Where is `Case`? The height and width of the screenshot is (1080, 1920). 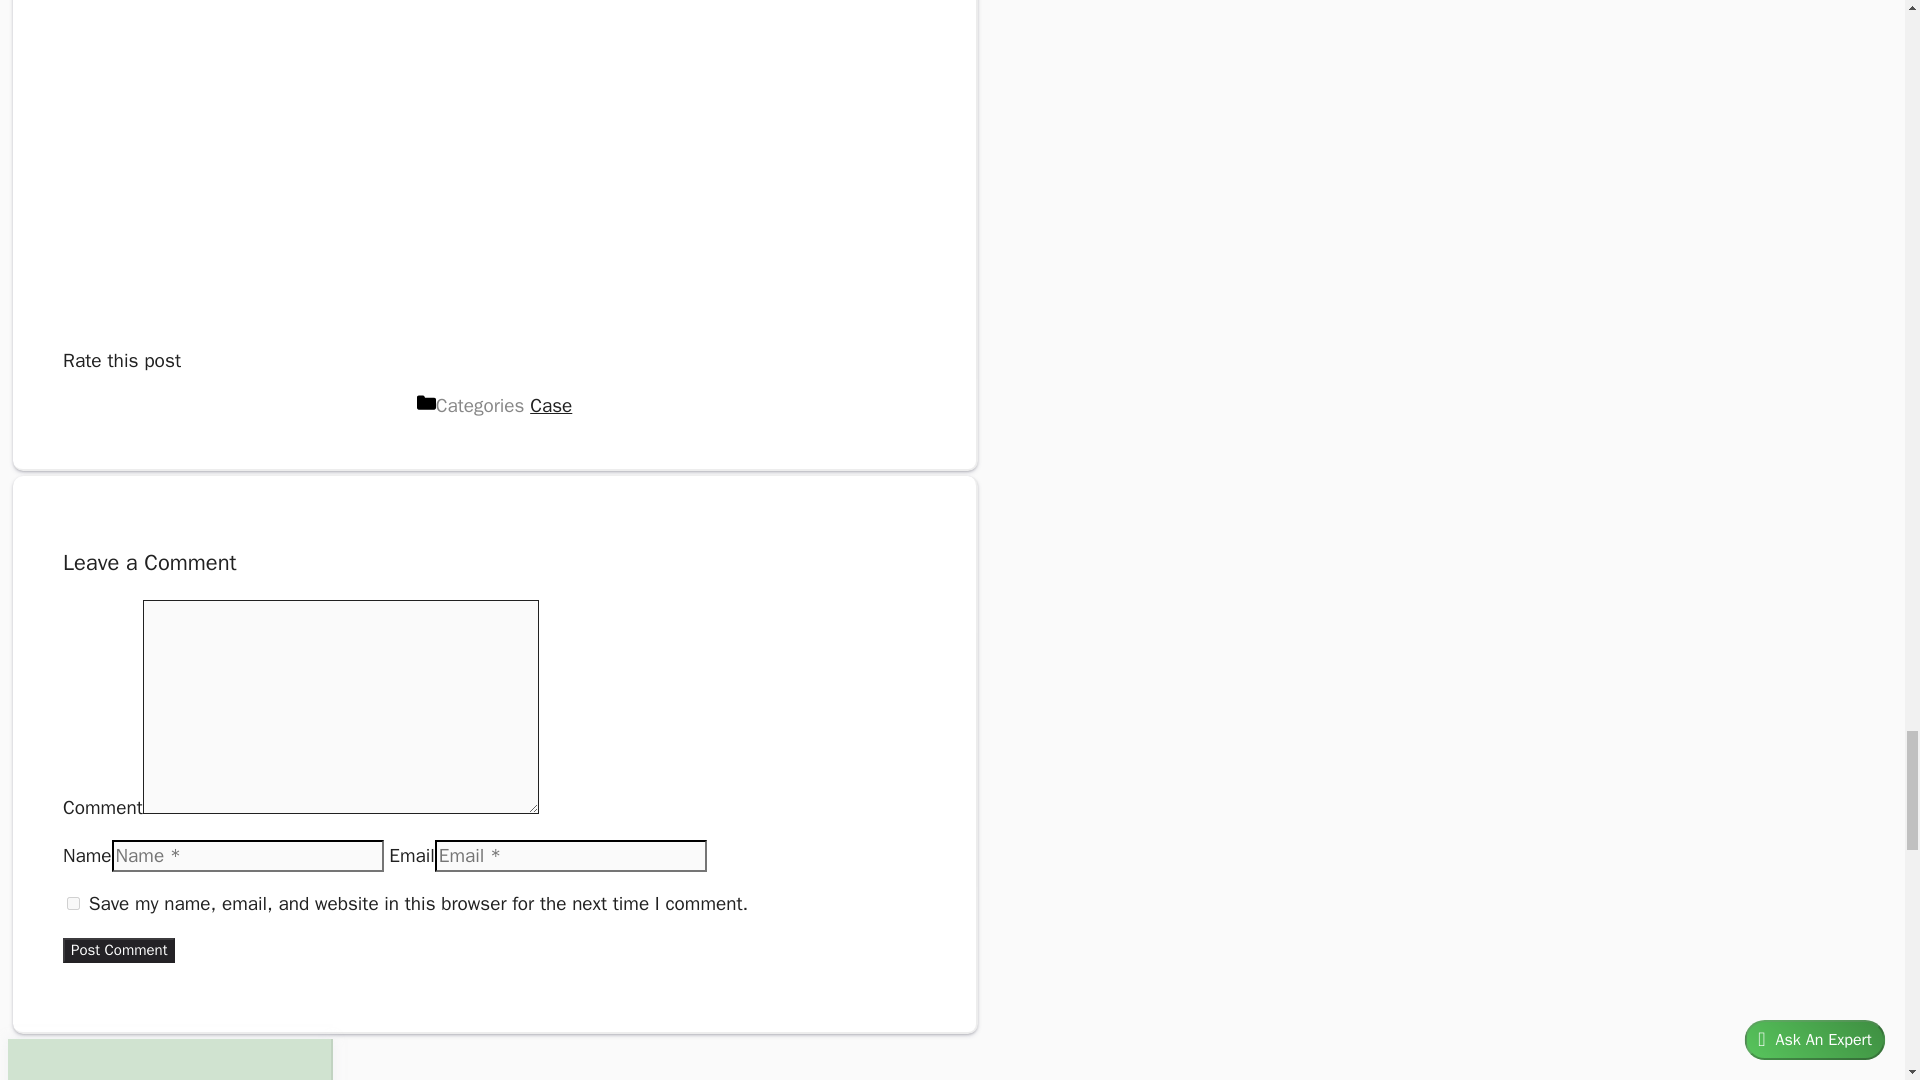 Case is located at coordinates (550, 406).